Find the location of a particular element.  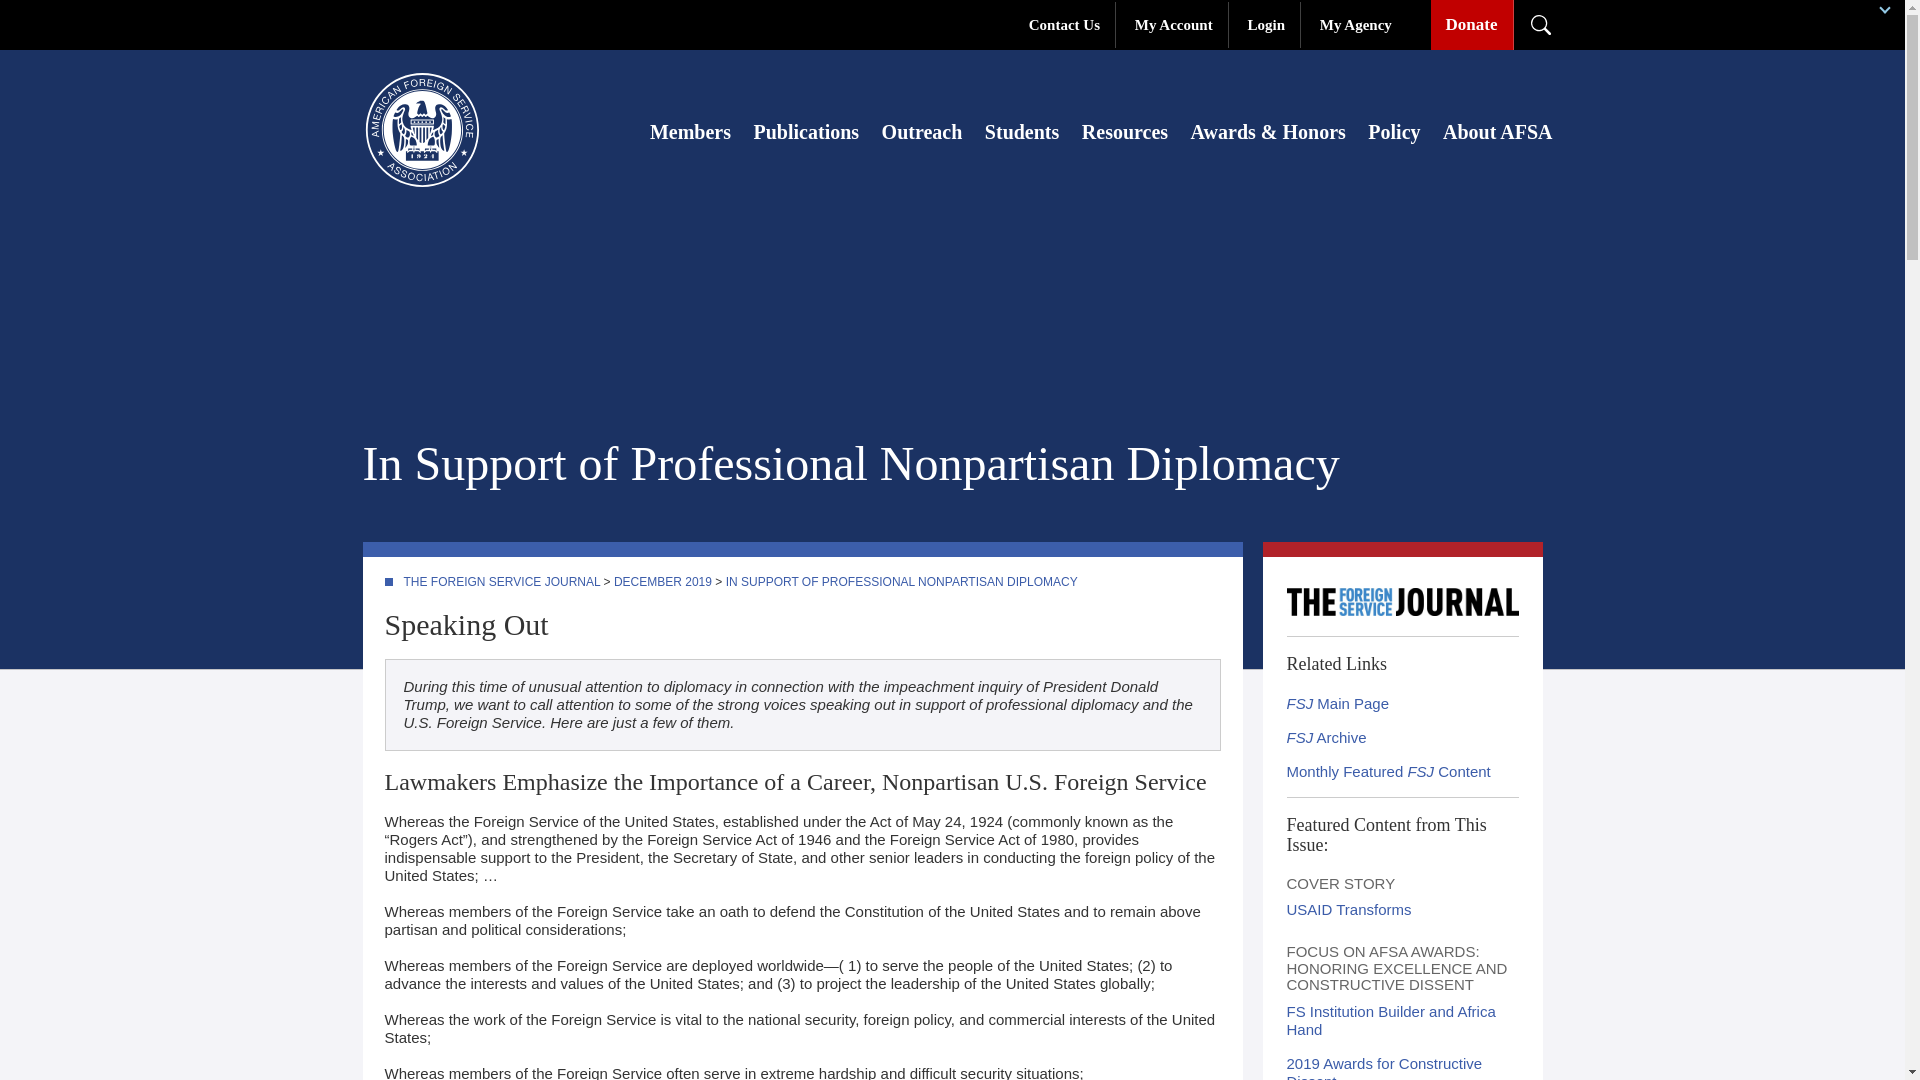

Login is located at coordinates (1266, 24).